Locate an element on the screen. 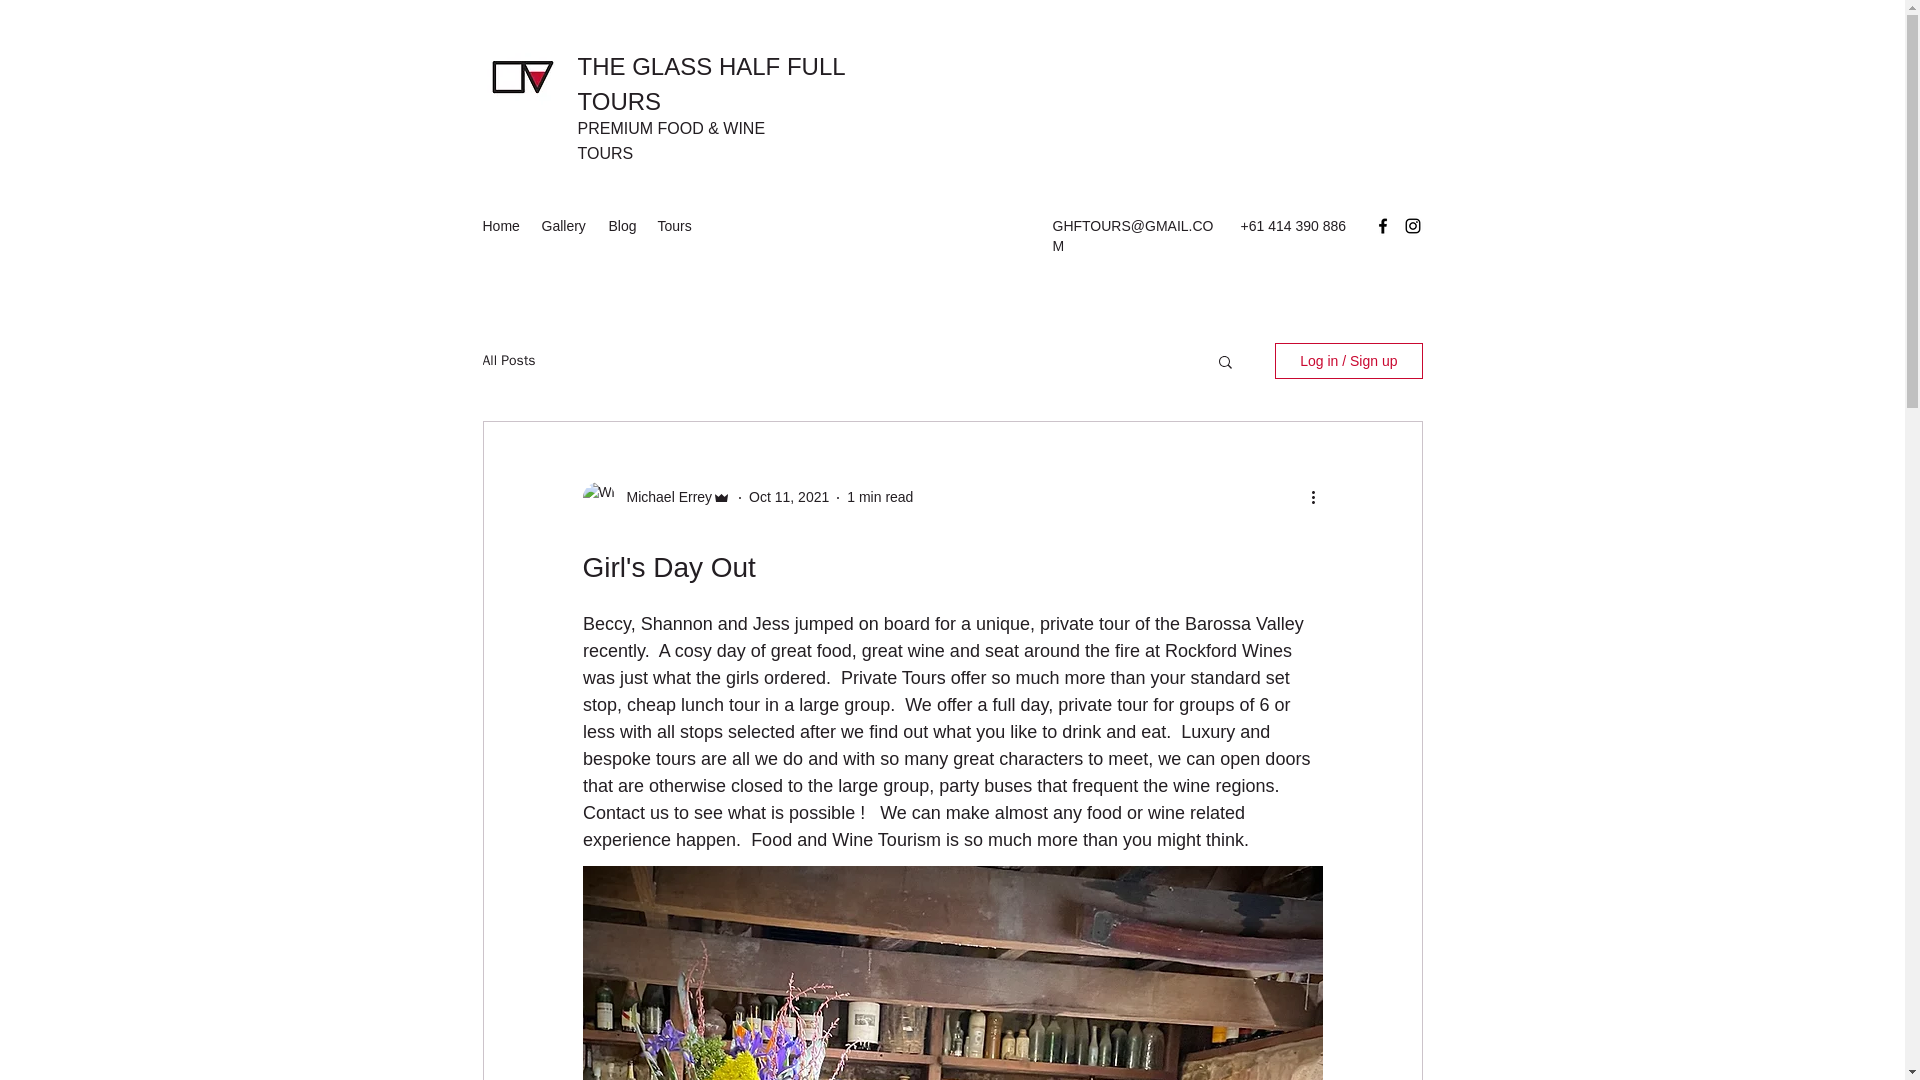  1 min read is located at coordinates (880, 497).